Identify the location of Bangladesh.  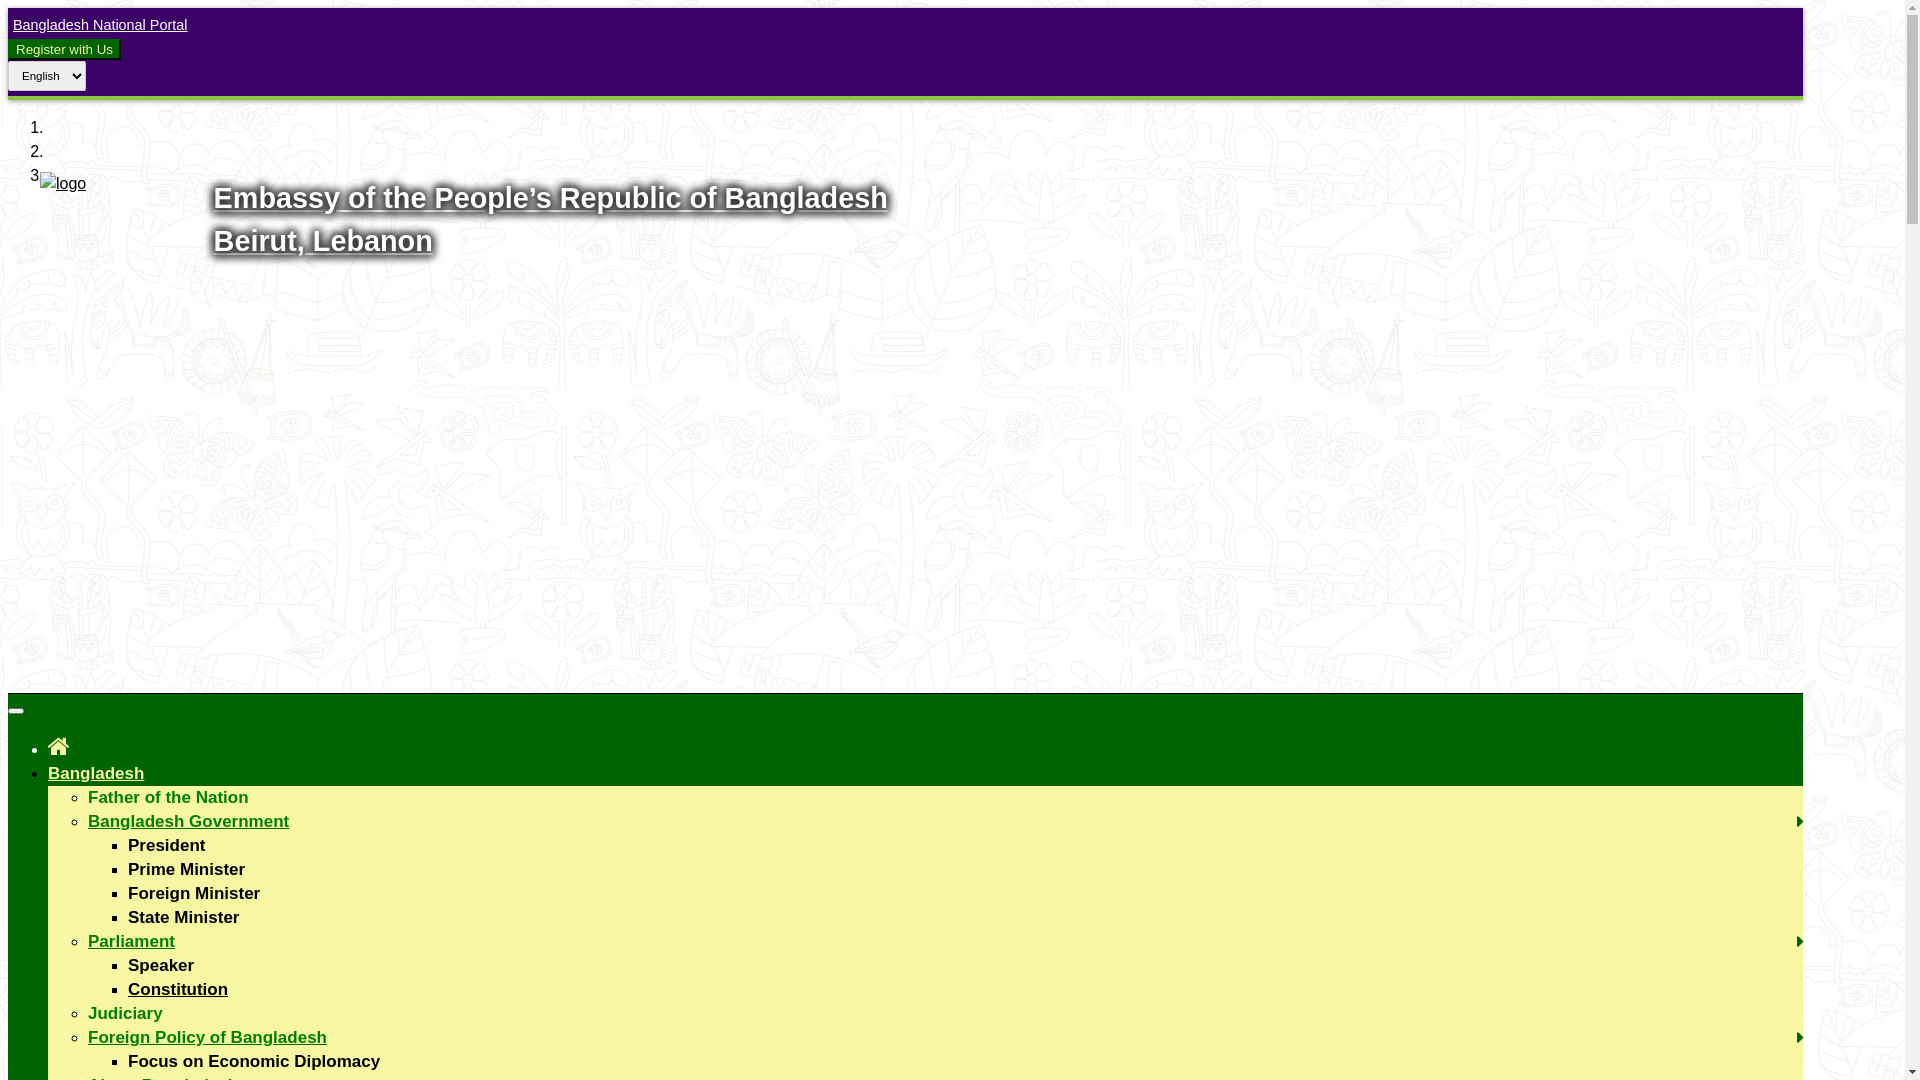
(96, 774).